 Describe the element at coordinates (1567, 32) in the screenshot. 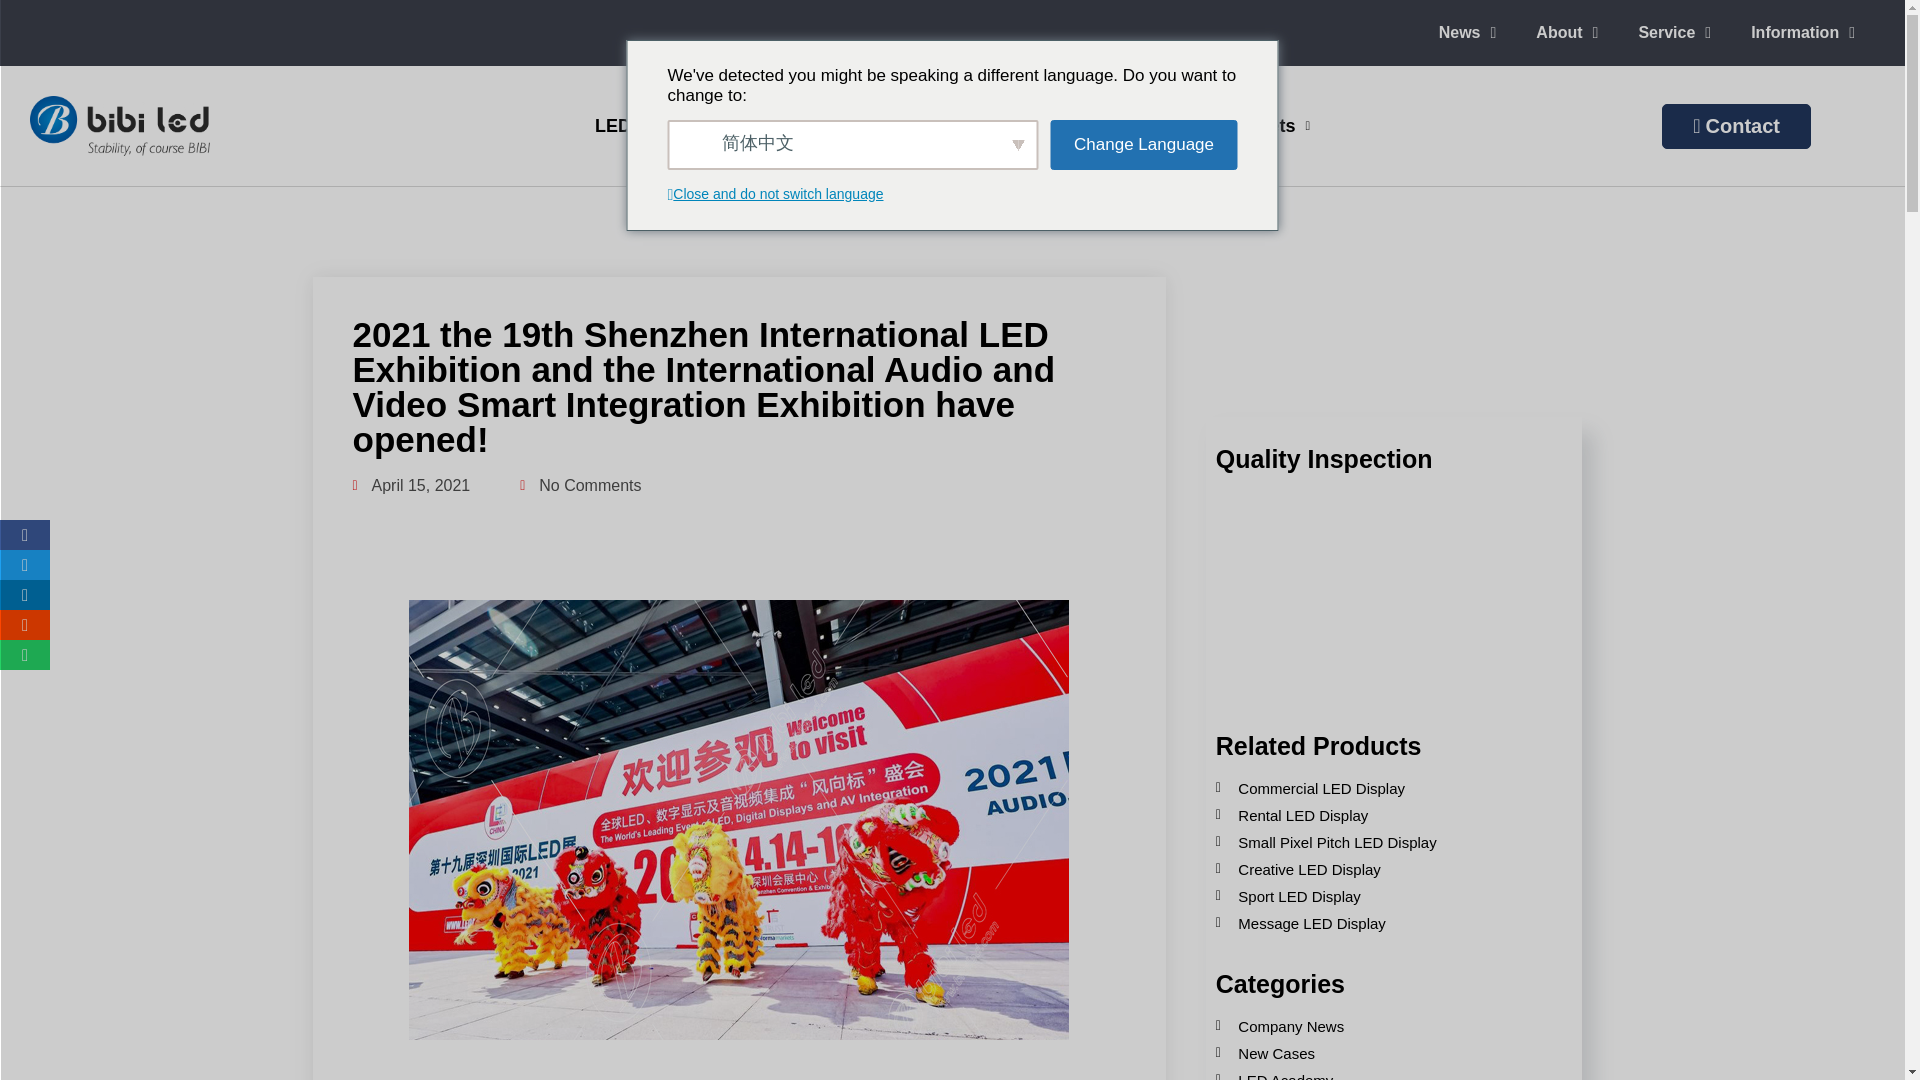

I see `About` at that location.